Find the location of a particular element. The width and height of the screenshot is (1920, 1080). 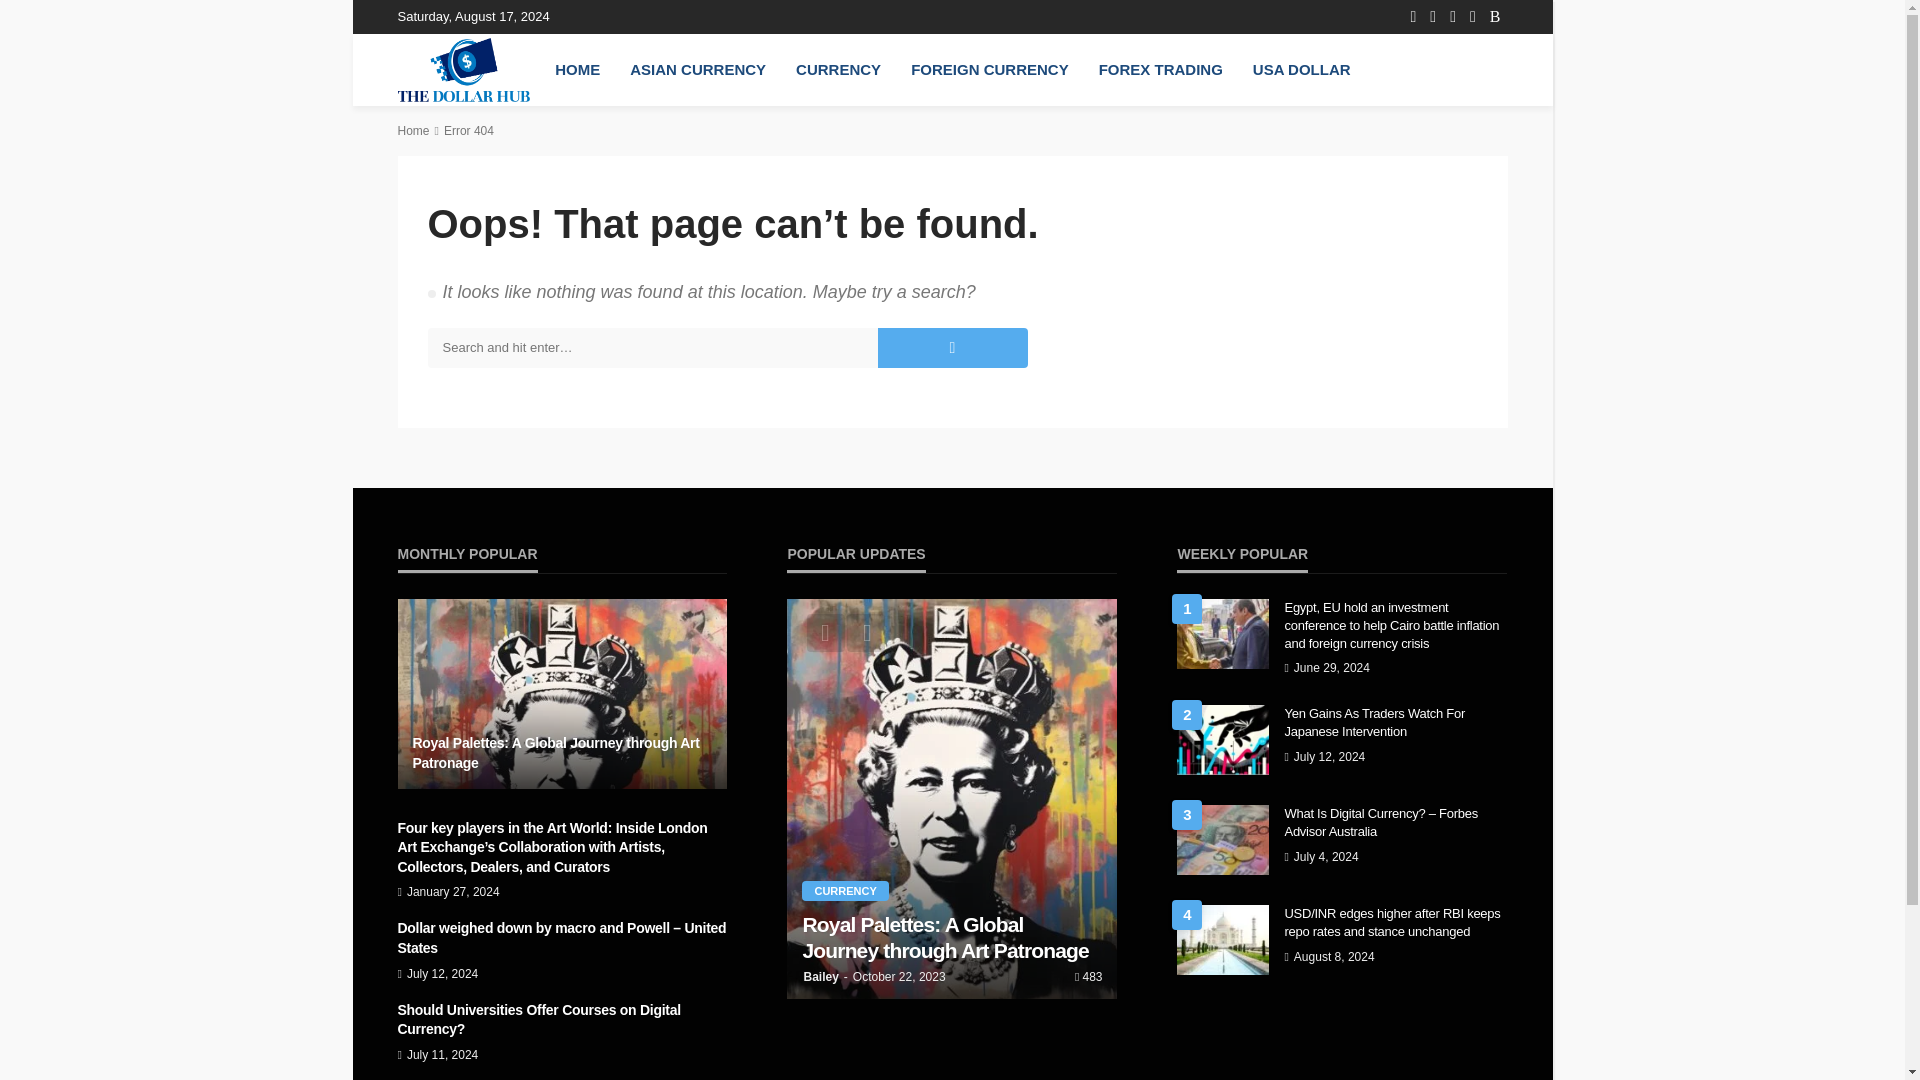

The Dollar Hub is located at coordinates (464, 69).